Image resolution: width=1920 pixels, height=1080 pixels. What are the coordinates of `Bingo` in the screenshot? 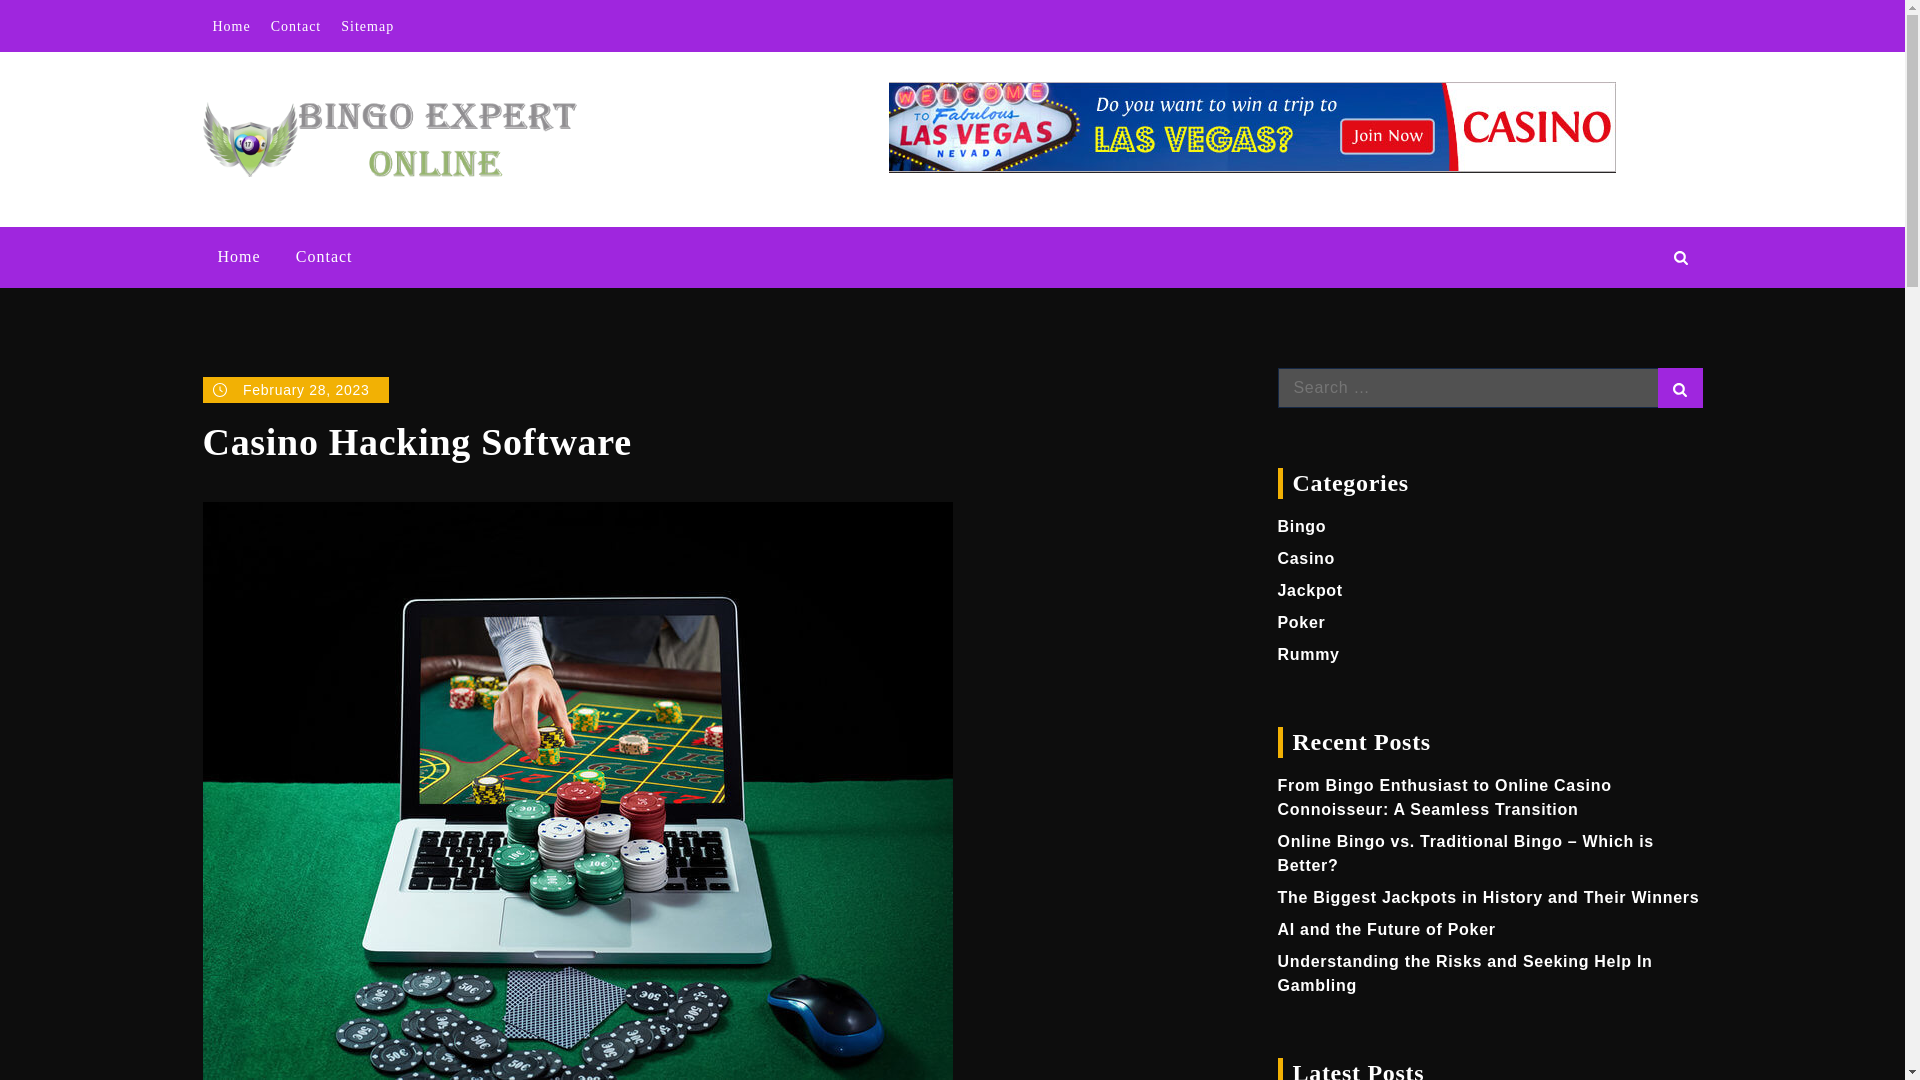 It's located at (1302, 526).